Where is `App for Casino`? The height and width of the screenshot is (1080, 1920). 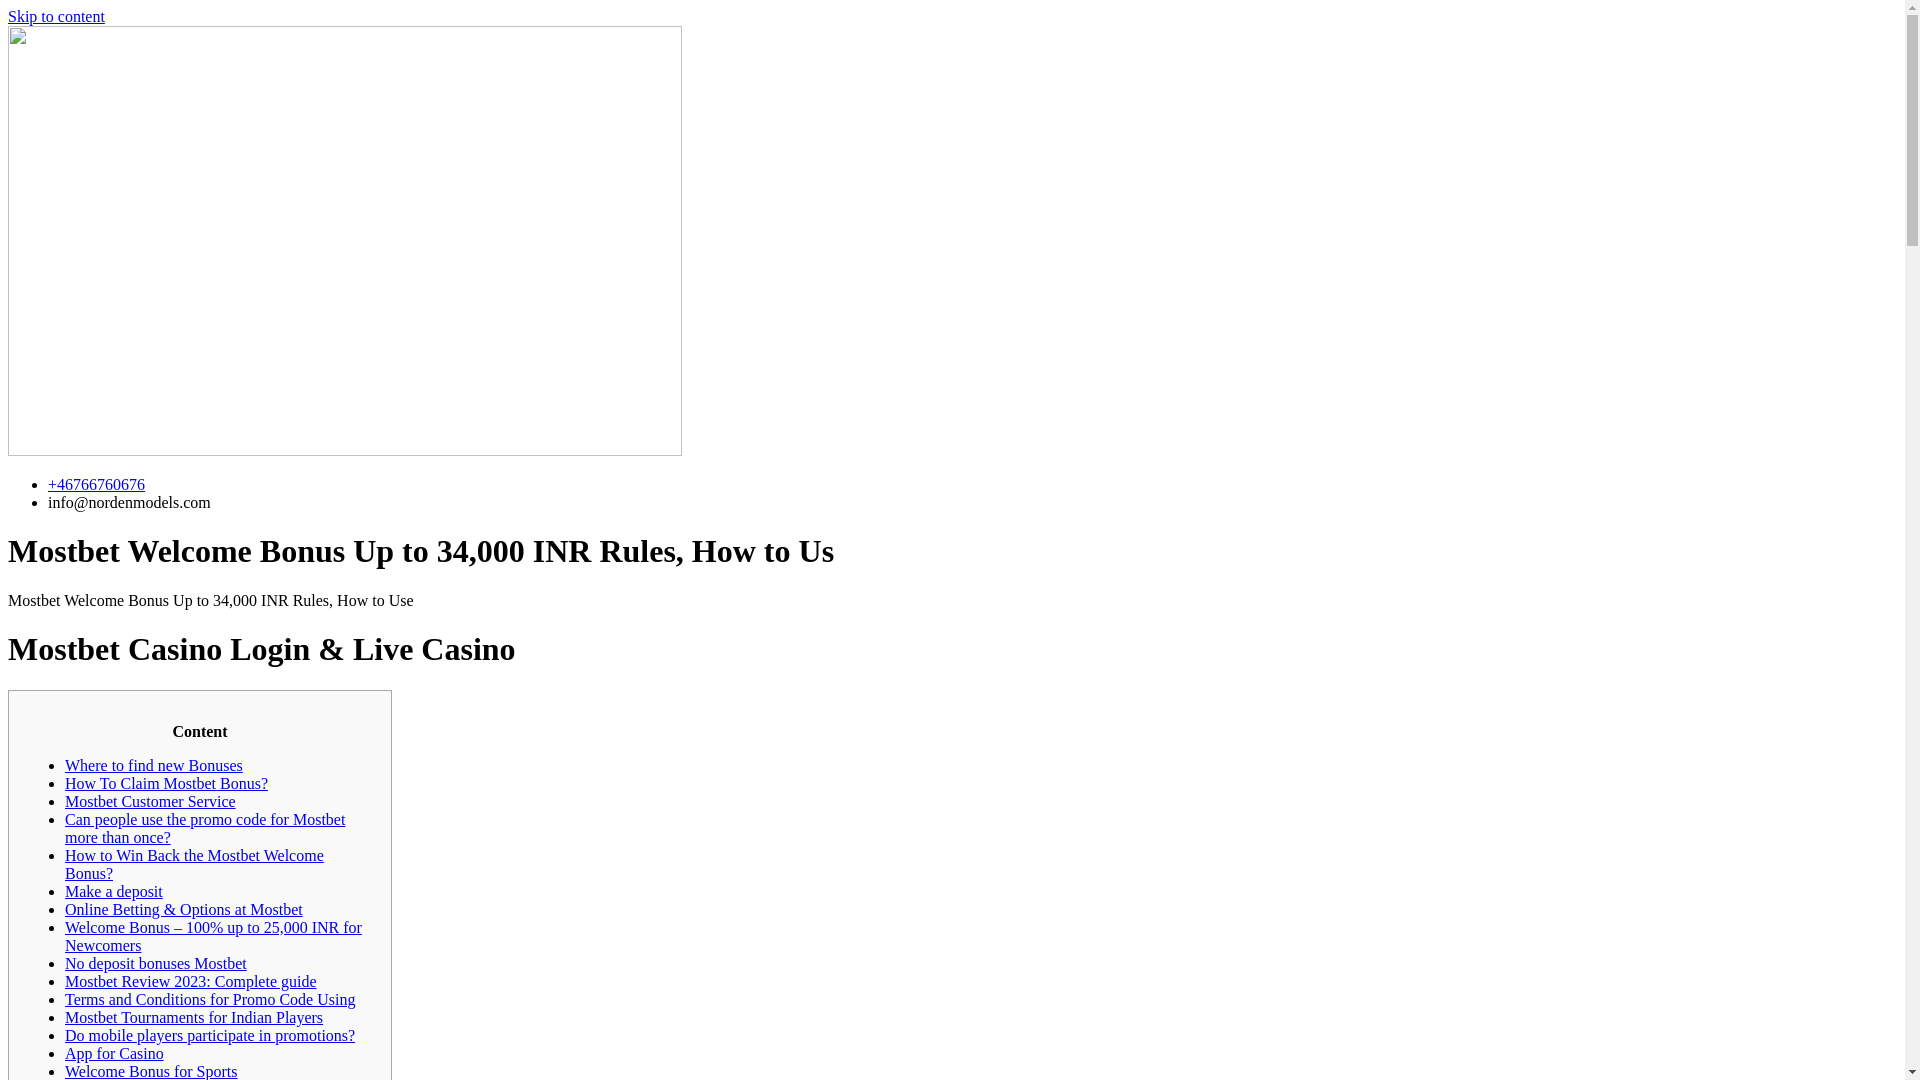
App for Casino is located at coordinates (114, 1053).